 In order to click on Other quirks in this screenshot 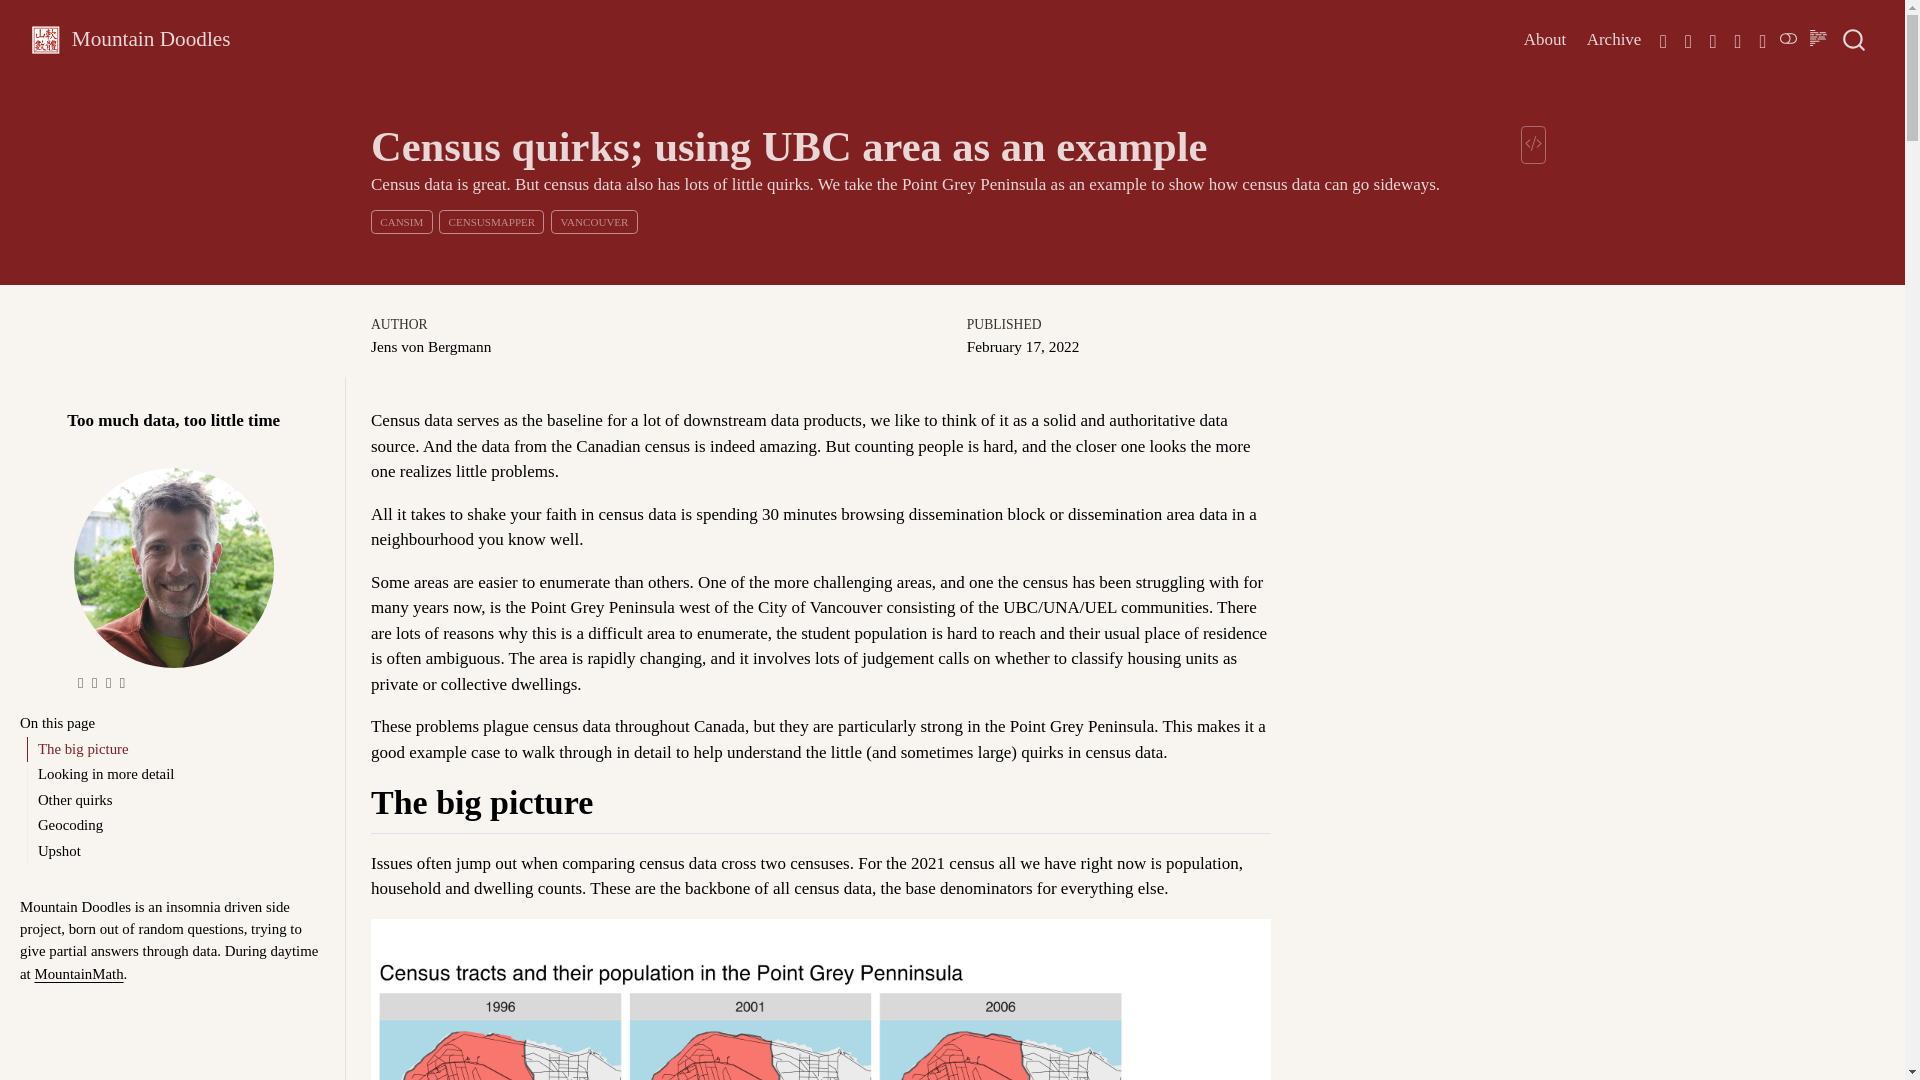, I will do `click(177, 800)`.